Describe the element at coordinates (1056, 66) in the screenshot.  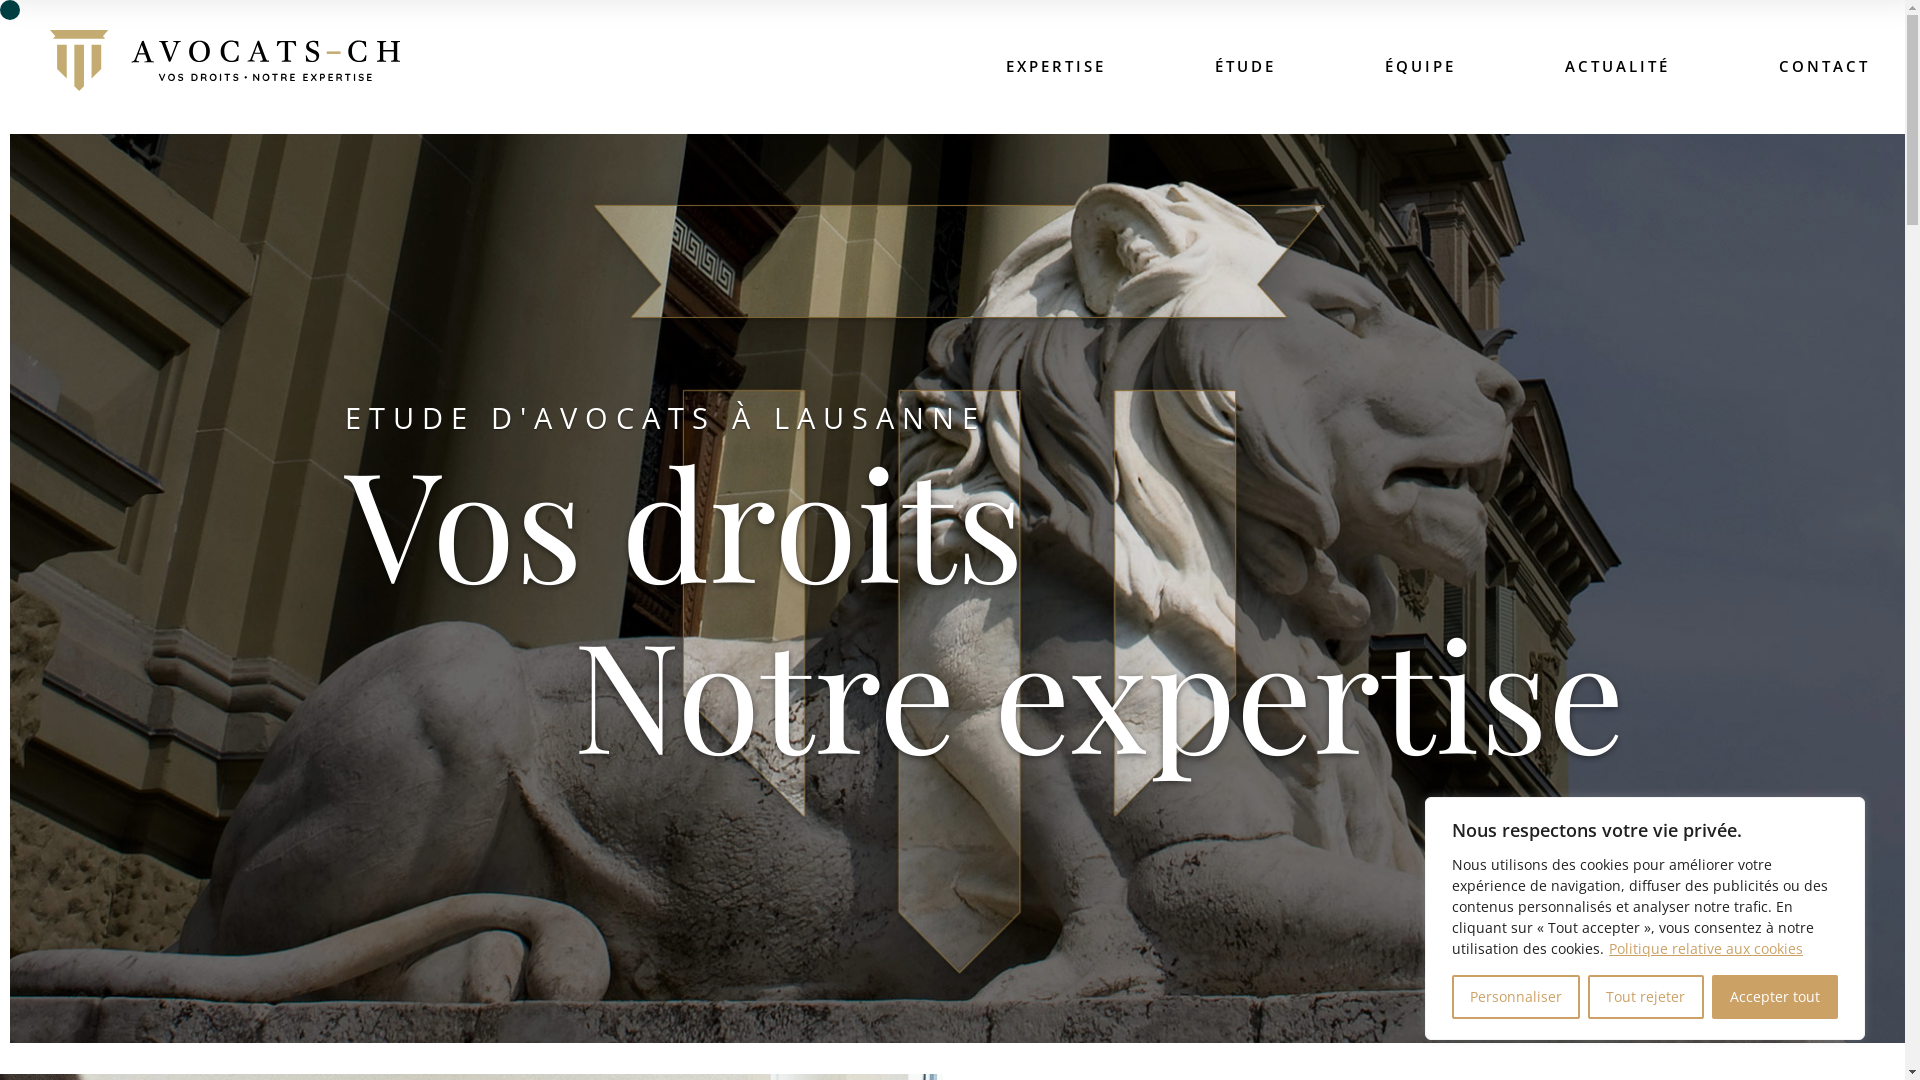
I see `EXPERTISE` at that location.